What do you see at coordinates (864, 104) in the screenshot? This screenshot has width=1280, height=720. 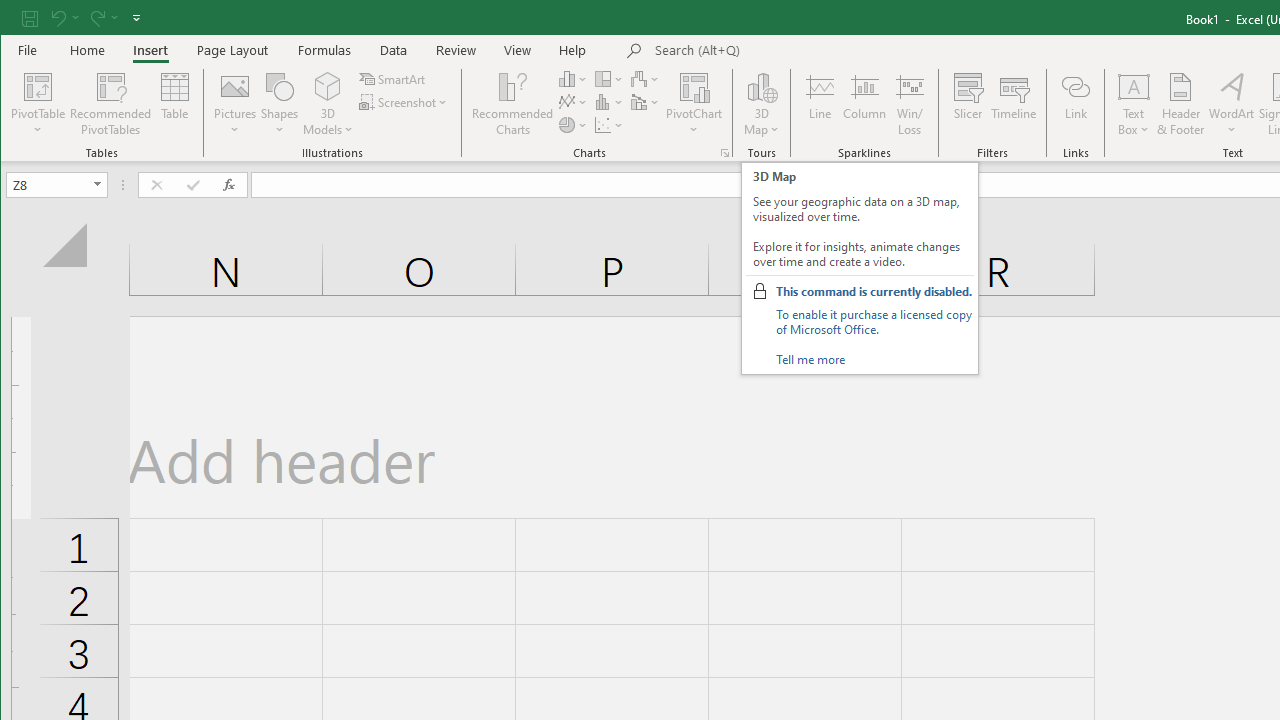 I see `Column` at bounding box center [864, 104].